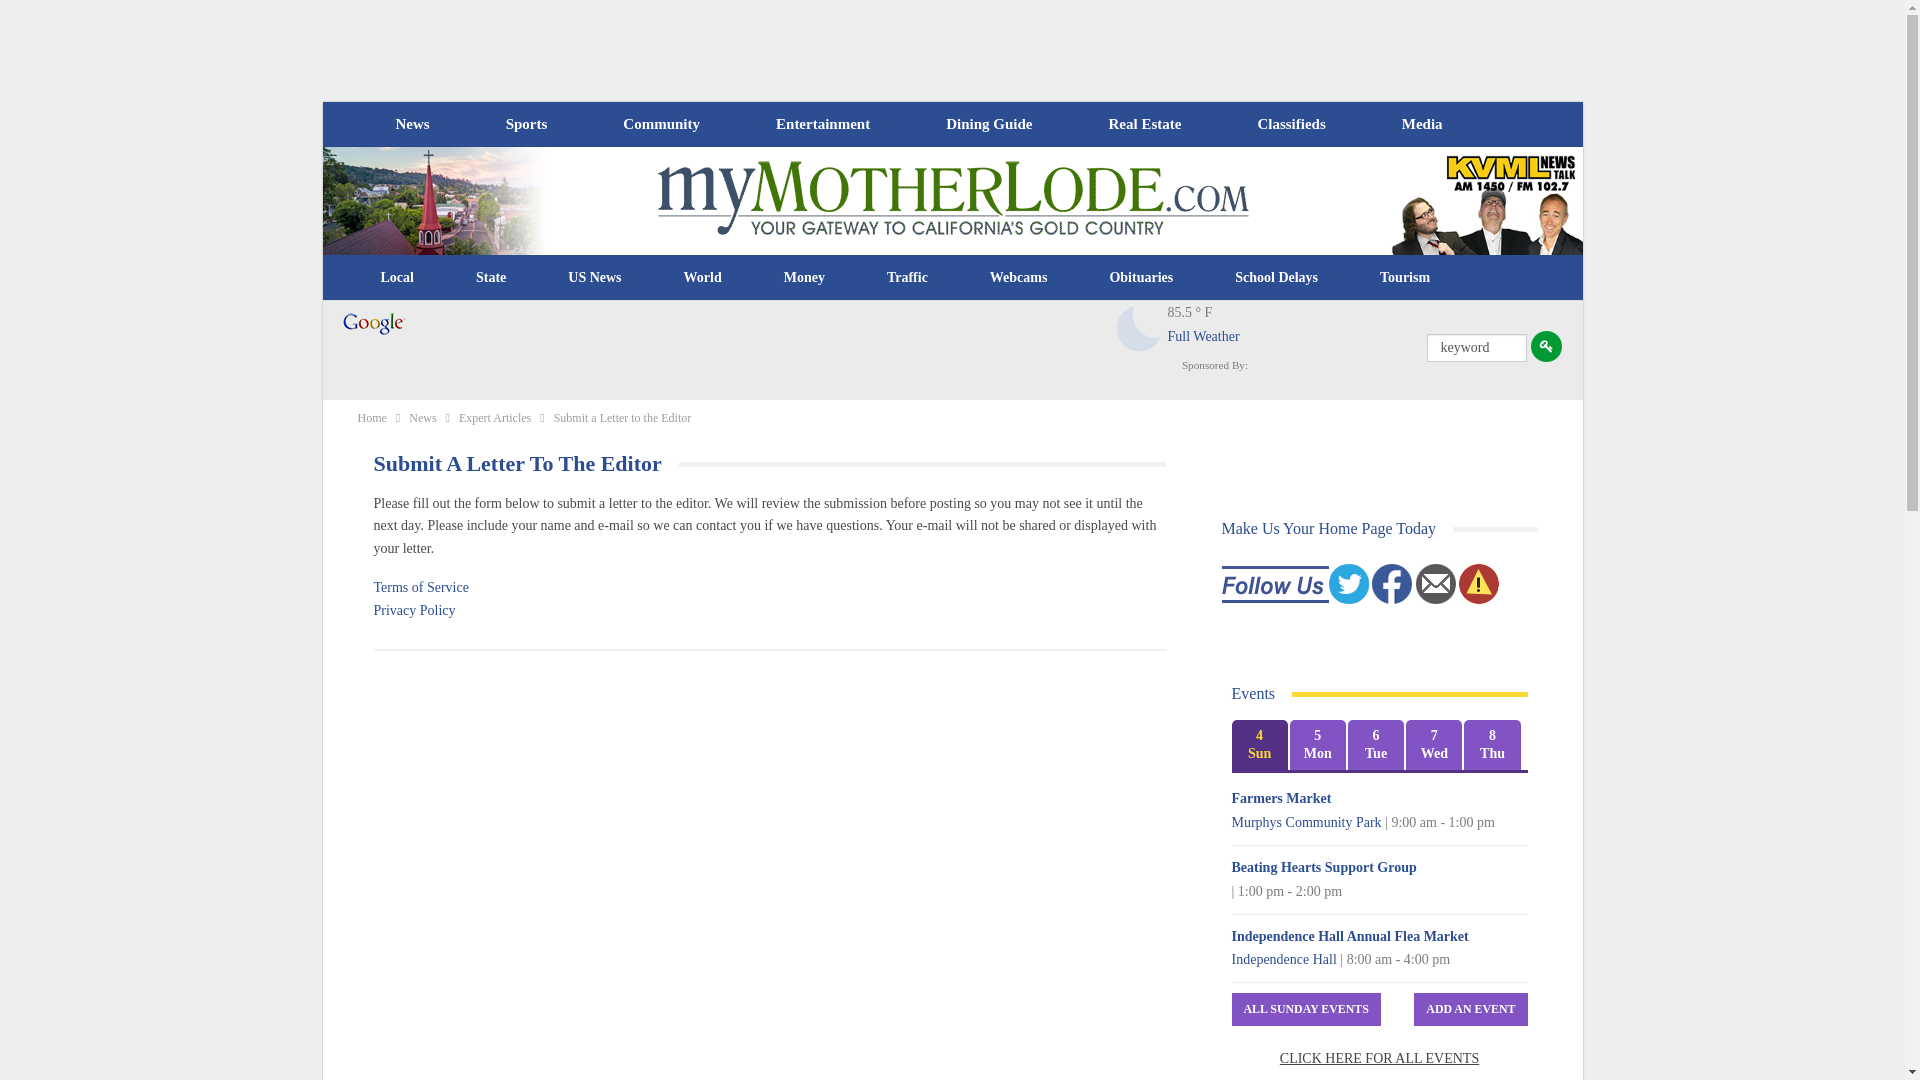  Describe the element at coordinates (1476, 347) in the screenshot. I see `keyword` at that location.